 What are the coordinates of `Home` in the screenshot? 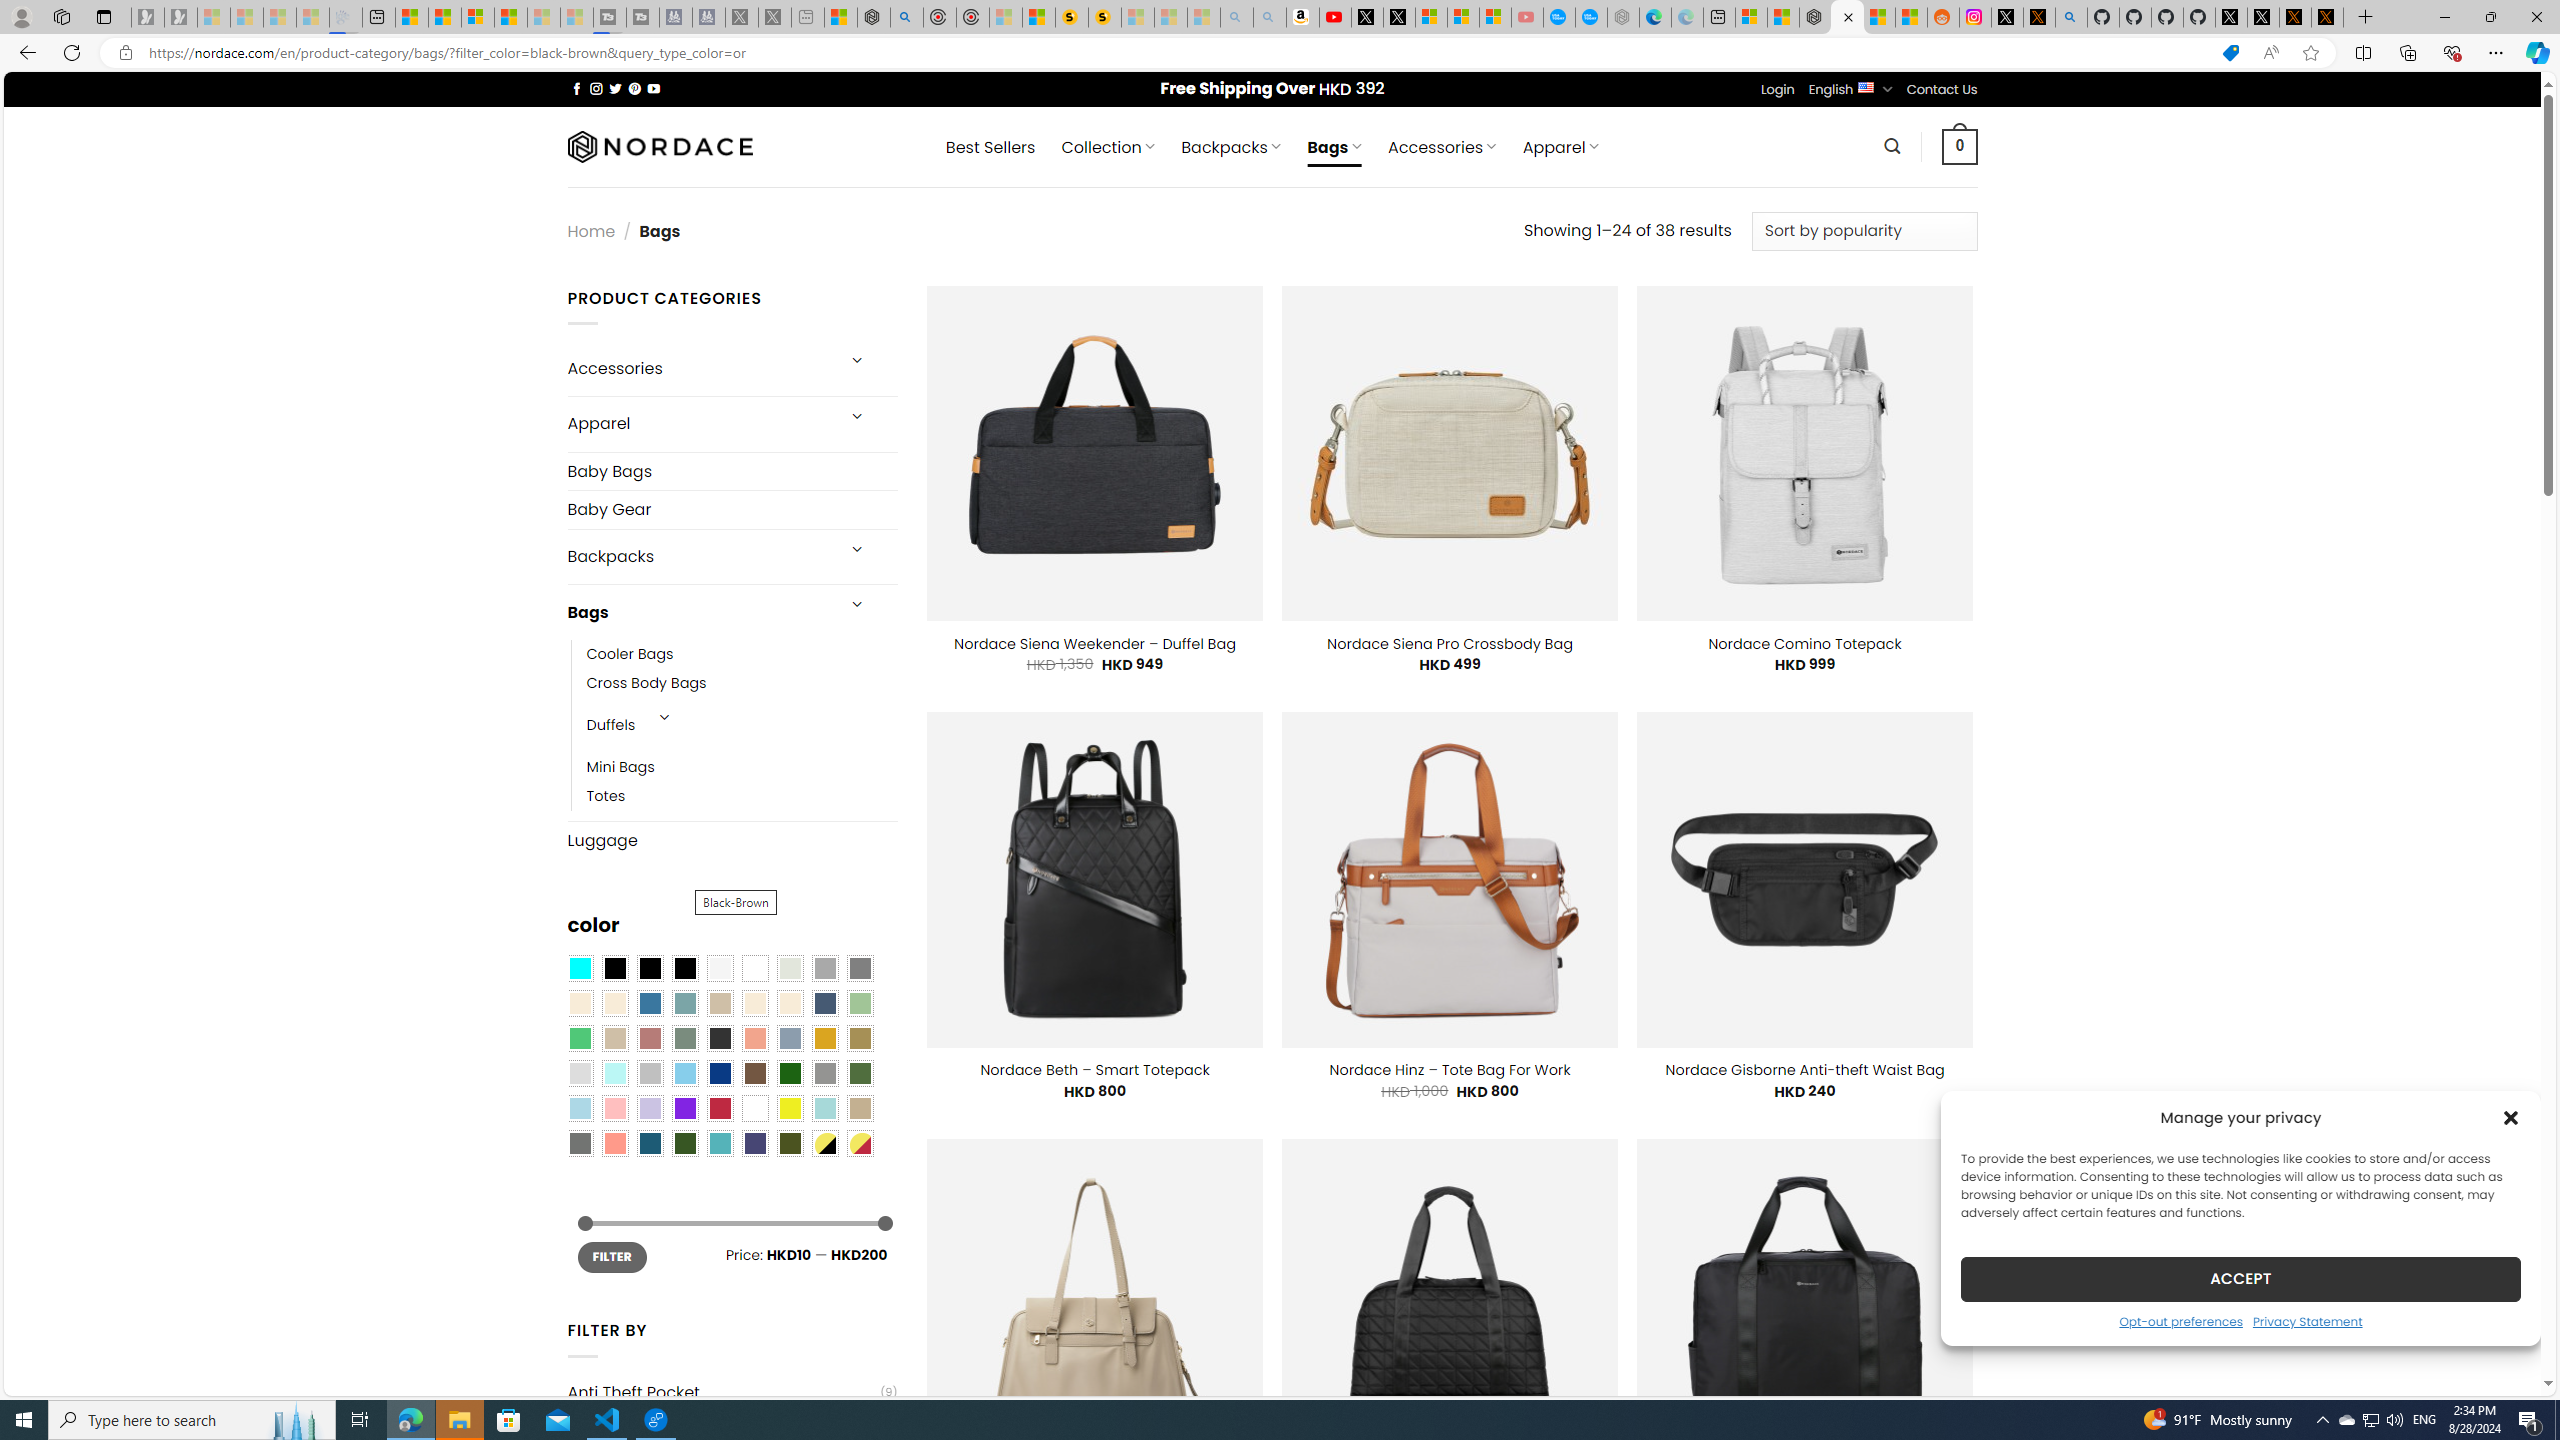 It's located at (590, 230).